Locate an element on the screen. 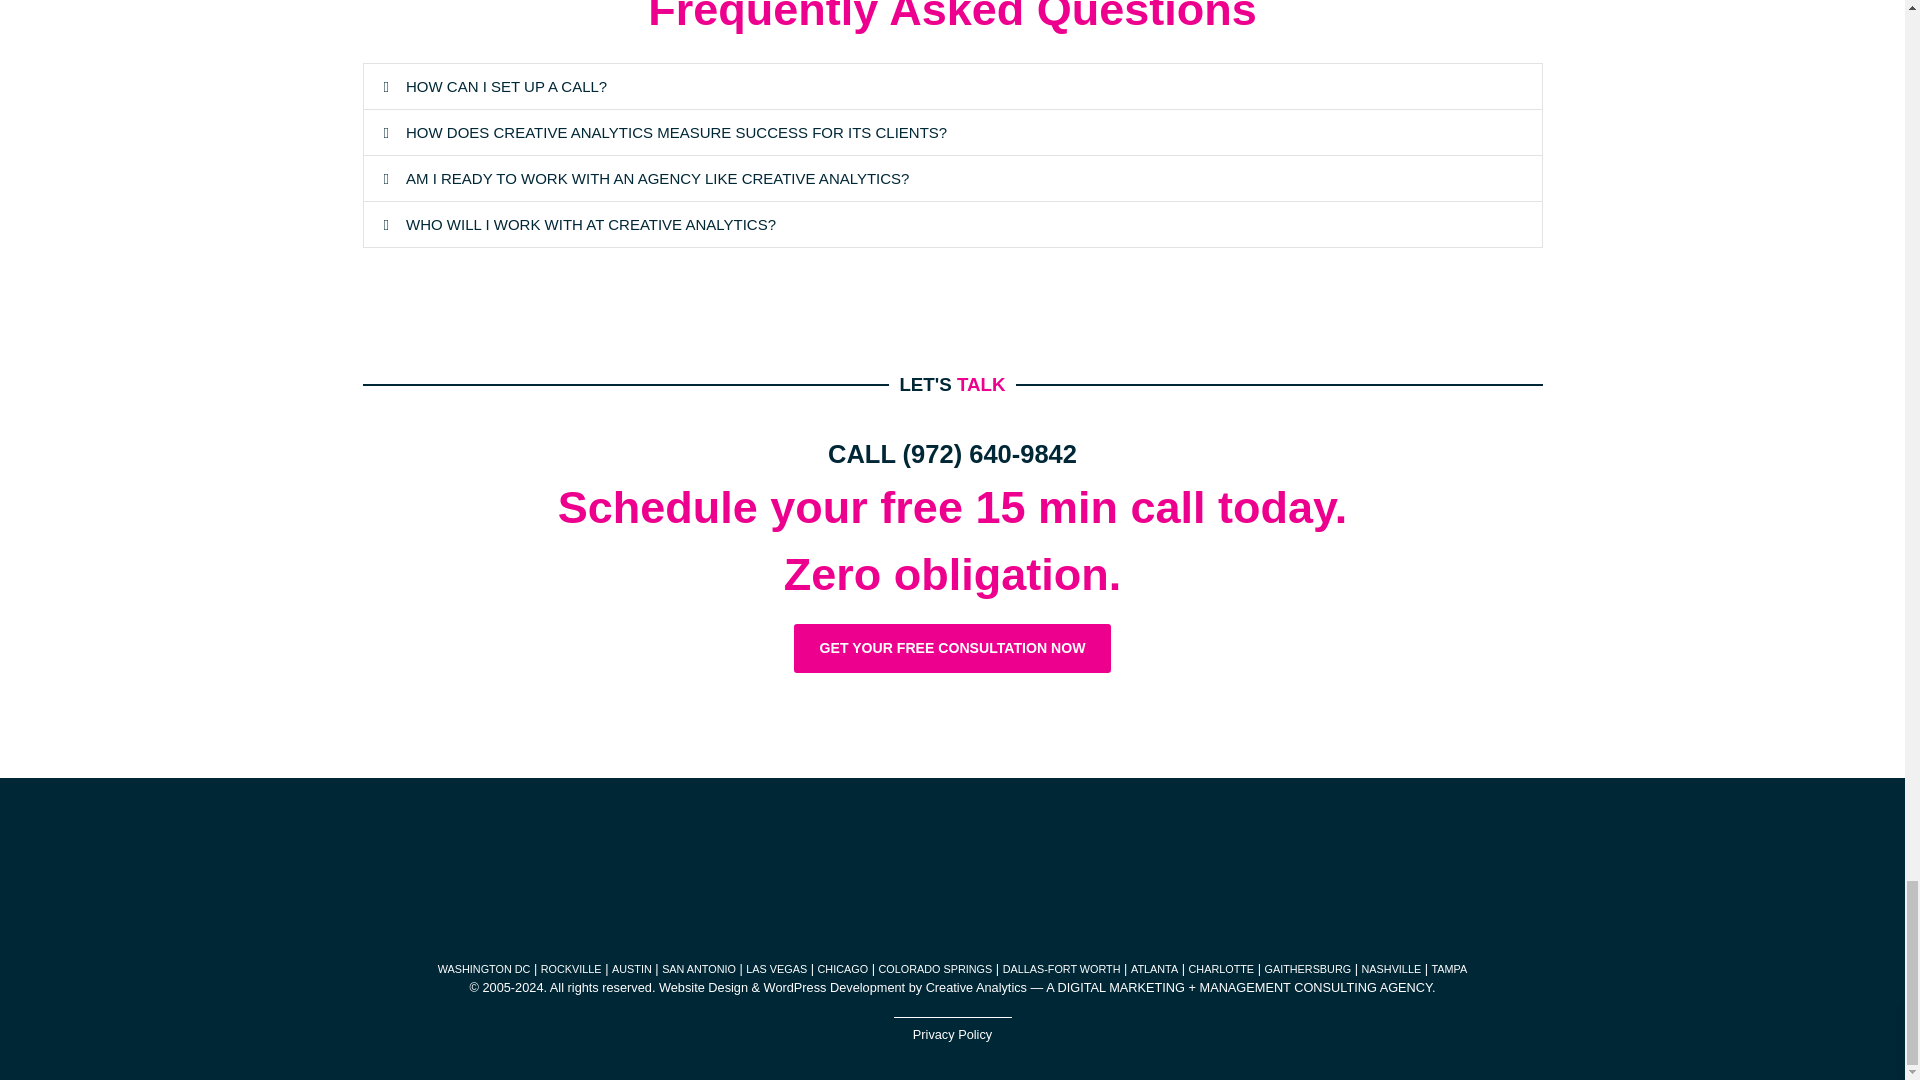 Image resolution: width=1920 pixels, height=1080 pixels. SAN ANTONIO is located at coordinates (698, 969).